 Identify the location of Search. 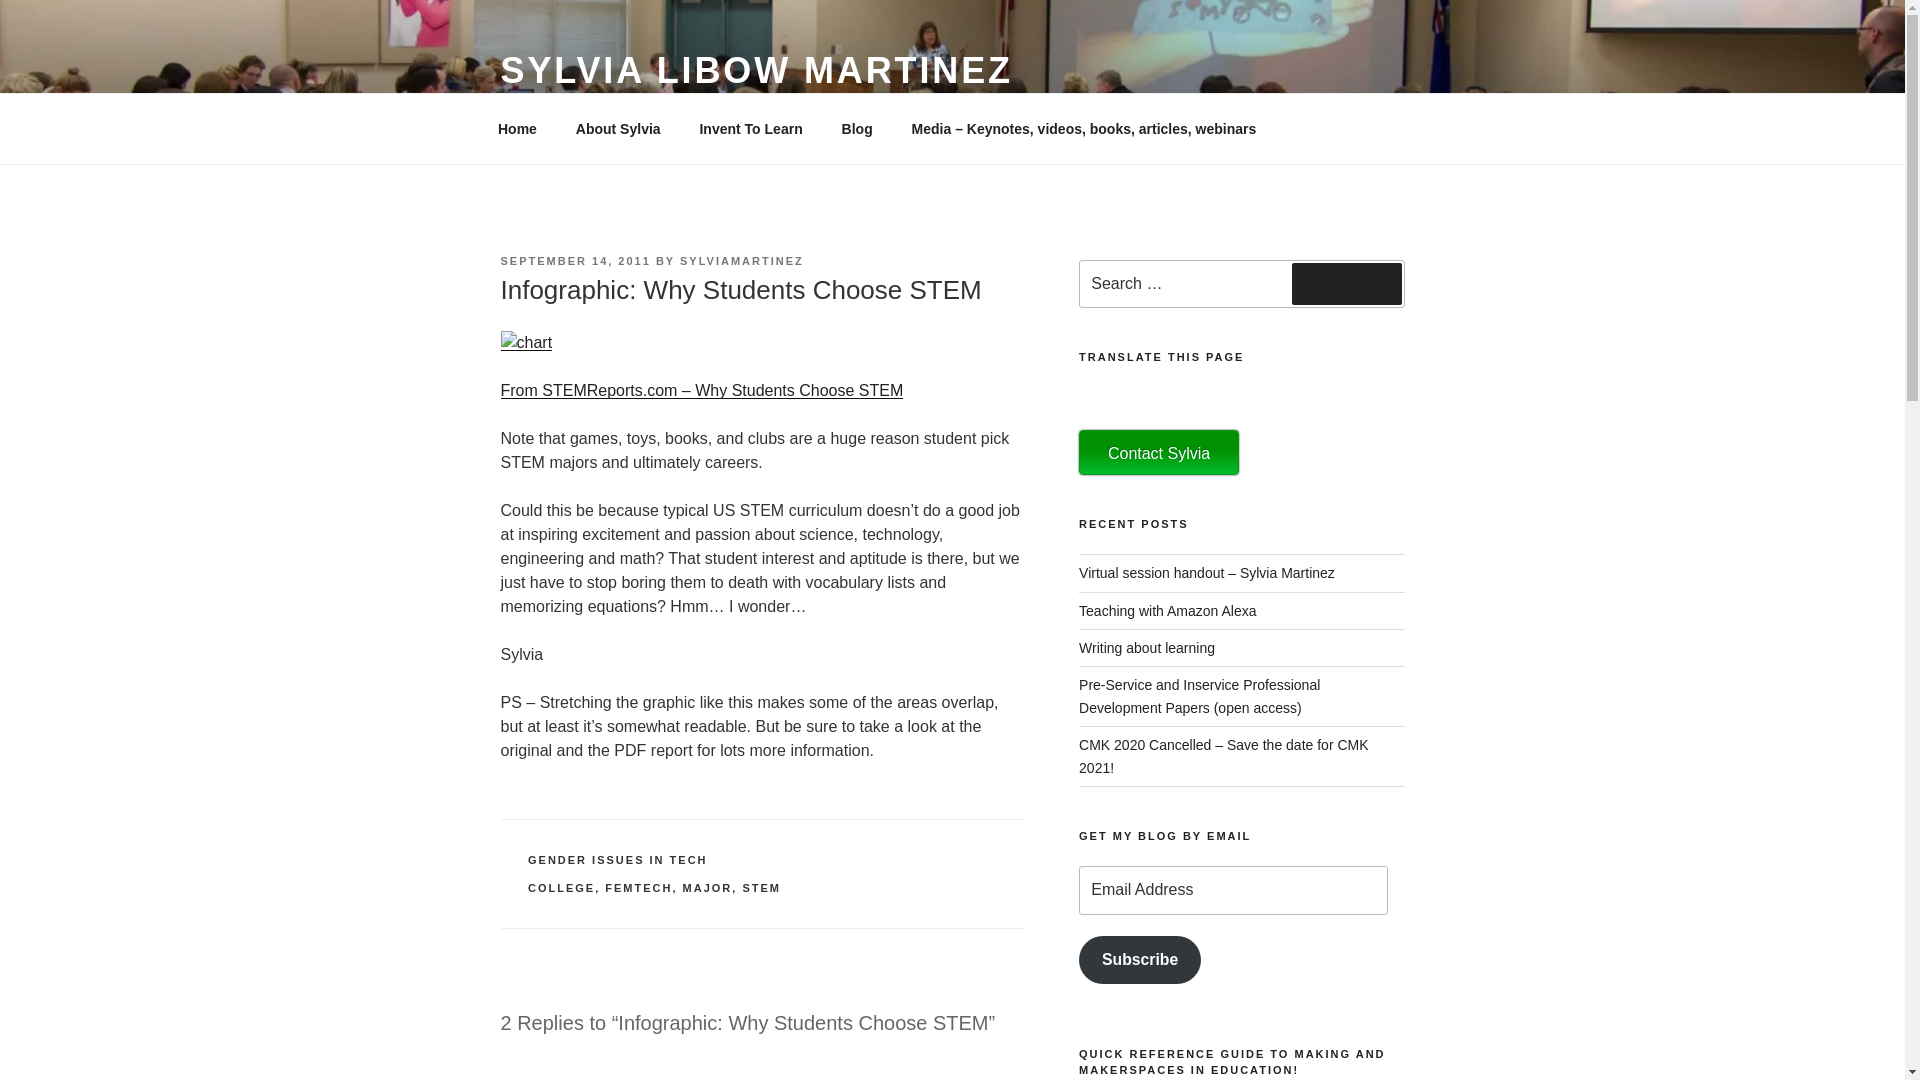
(1346, 284).